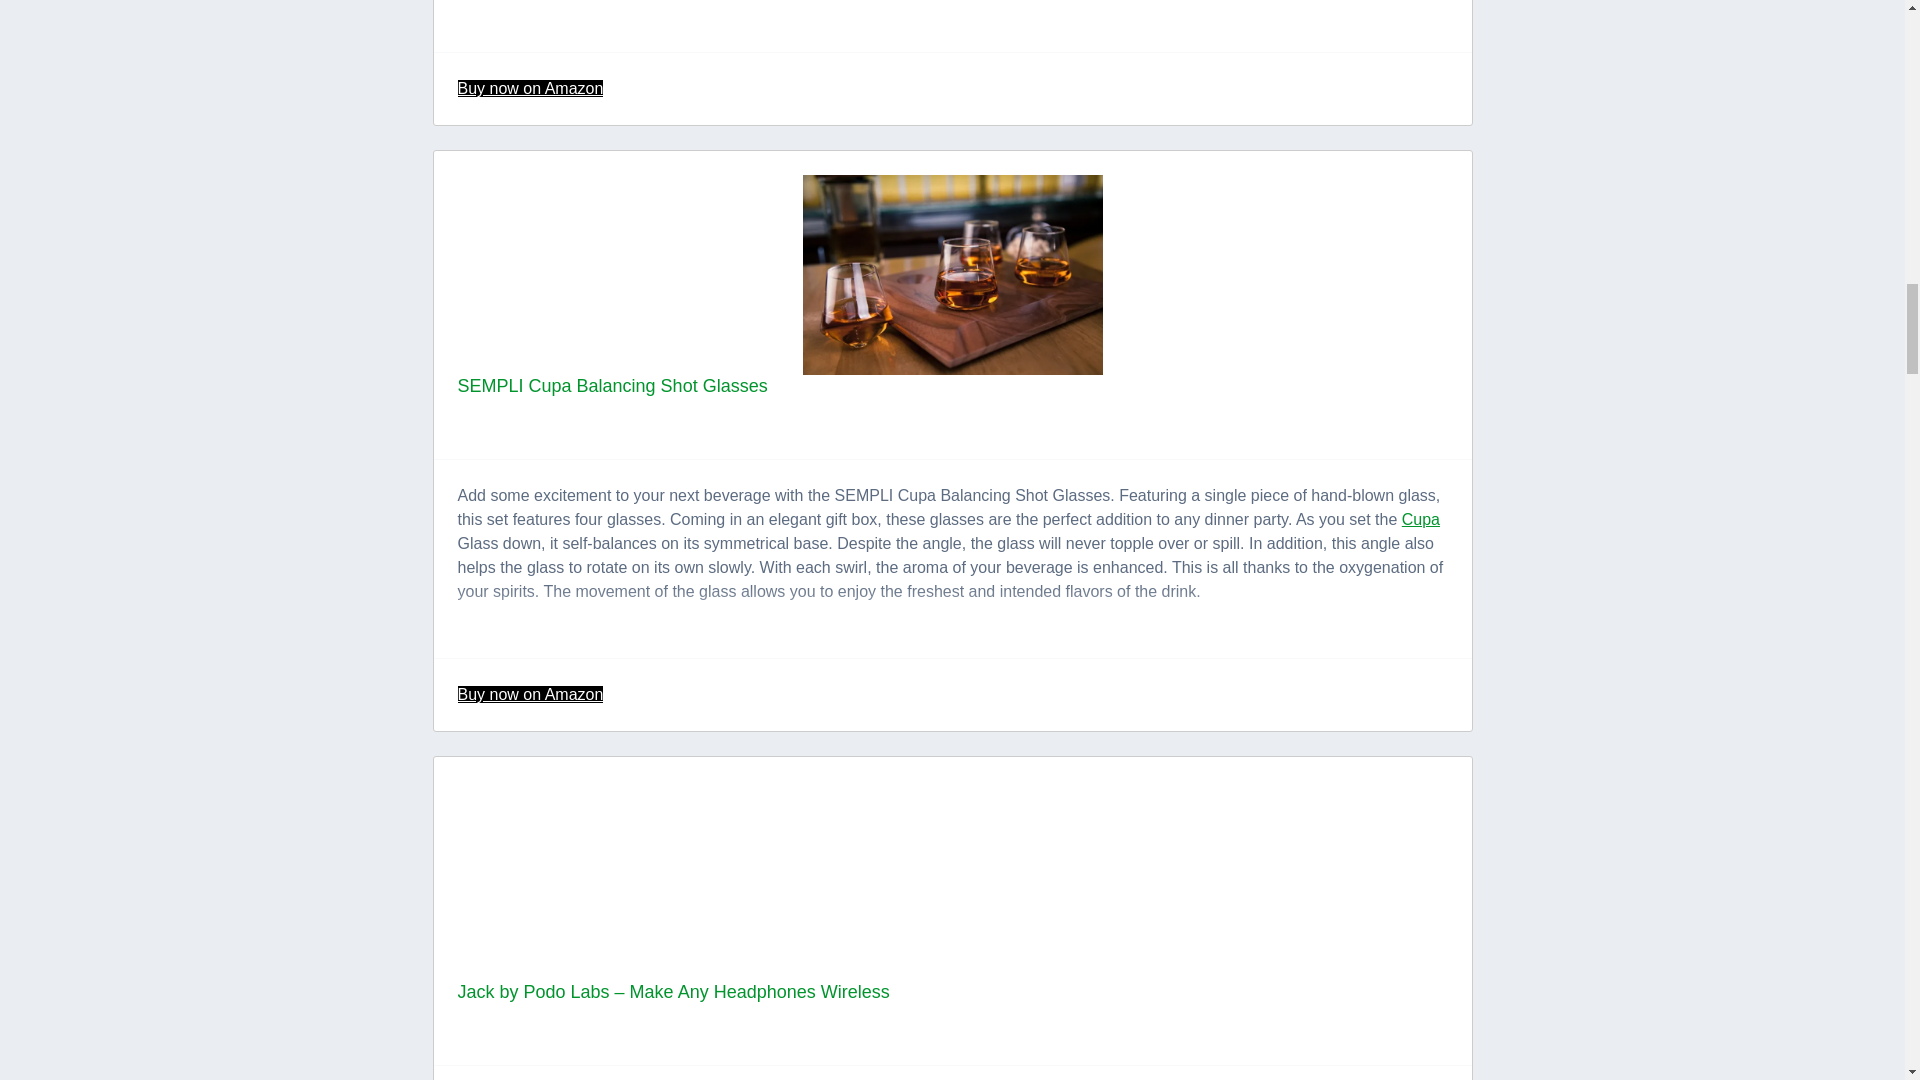 Image resolution: width=1920 pixels, height=1080 pixels. What do you see at coordinates (531, 694) in the screenshot?
I see `Buy now on Amazon` at bounding box center [531, 694].